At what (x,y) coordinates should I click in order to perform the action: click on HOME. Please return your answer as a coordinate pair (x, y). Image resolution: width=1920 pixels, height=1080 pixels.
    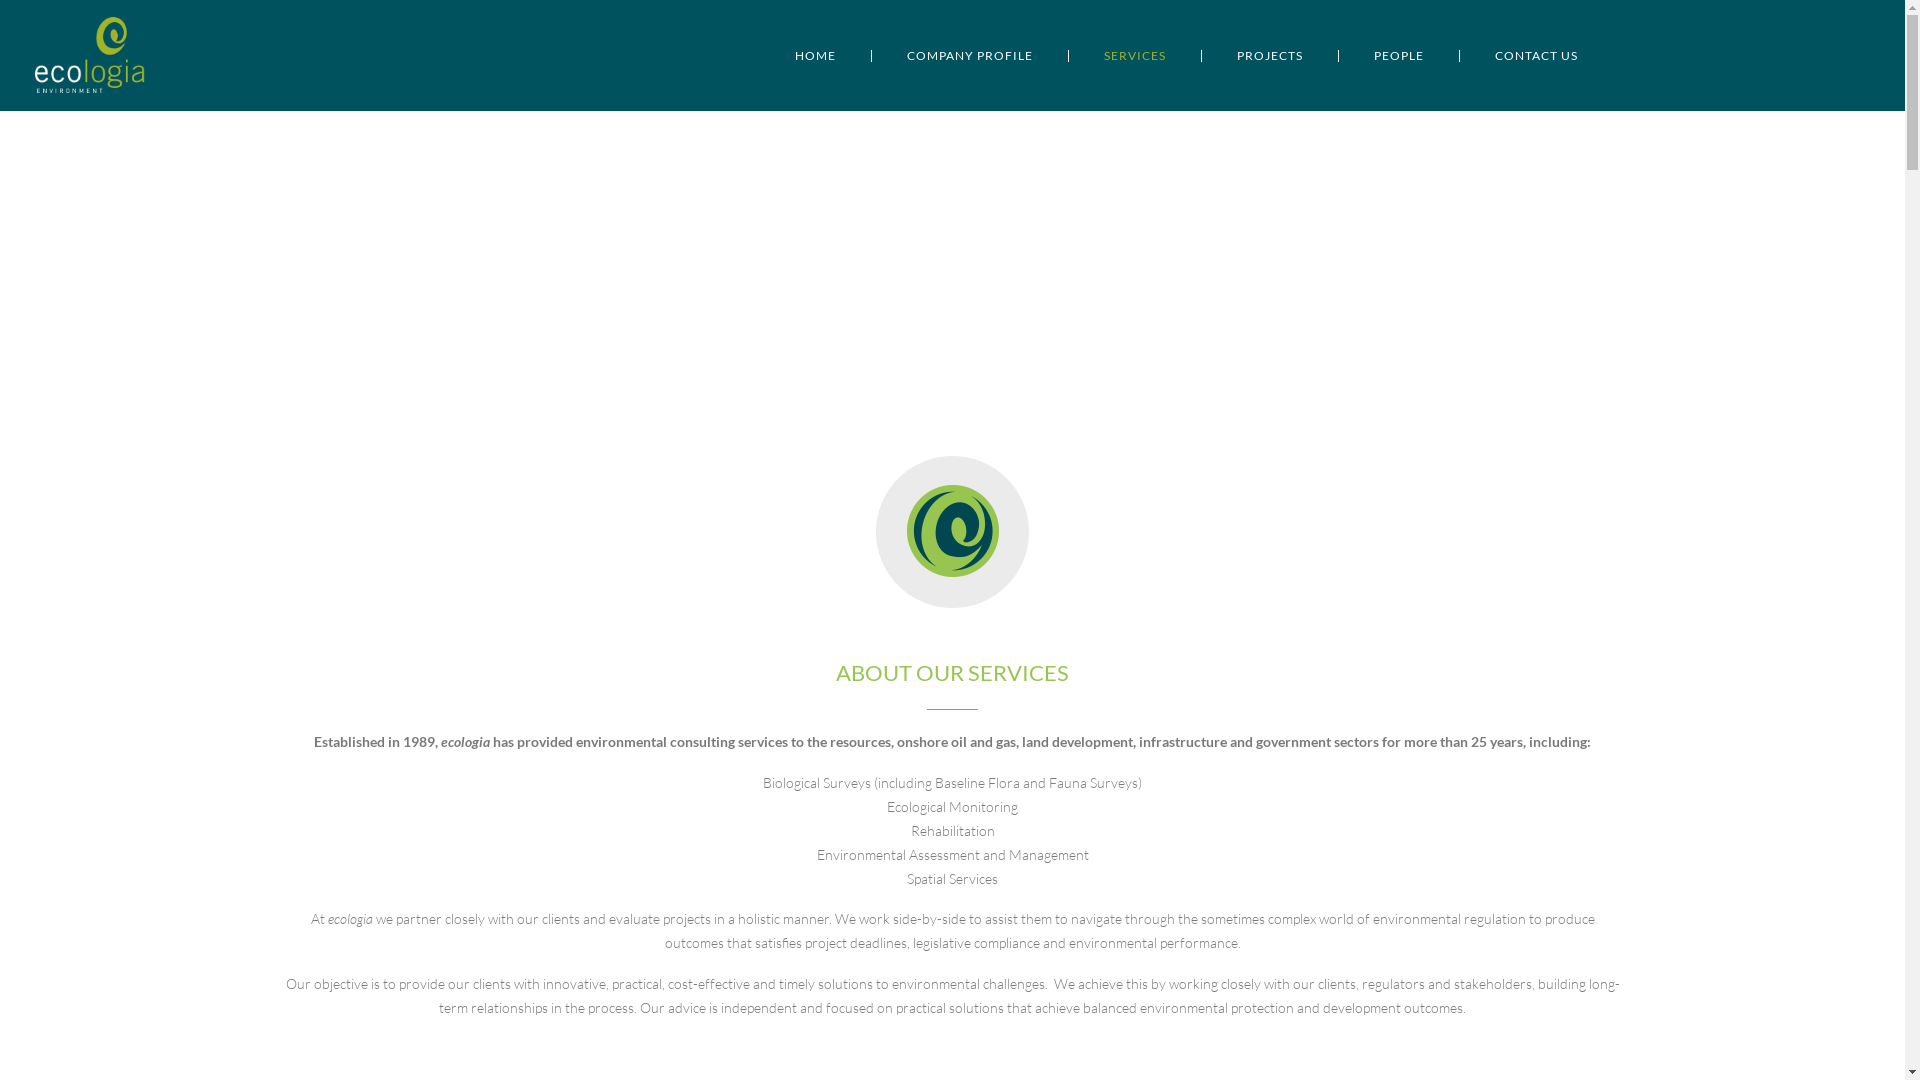
    Looking at the image, I should click on (832, 56).